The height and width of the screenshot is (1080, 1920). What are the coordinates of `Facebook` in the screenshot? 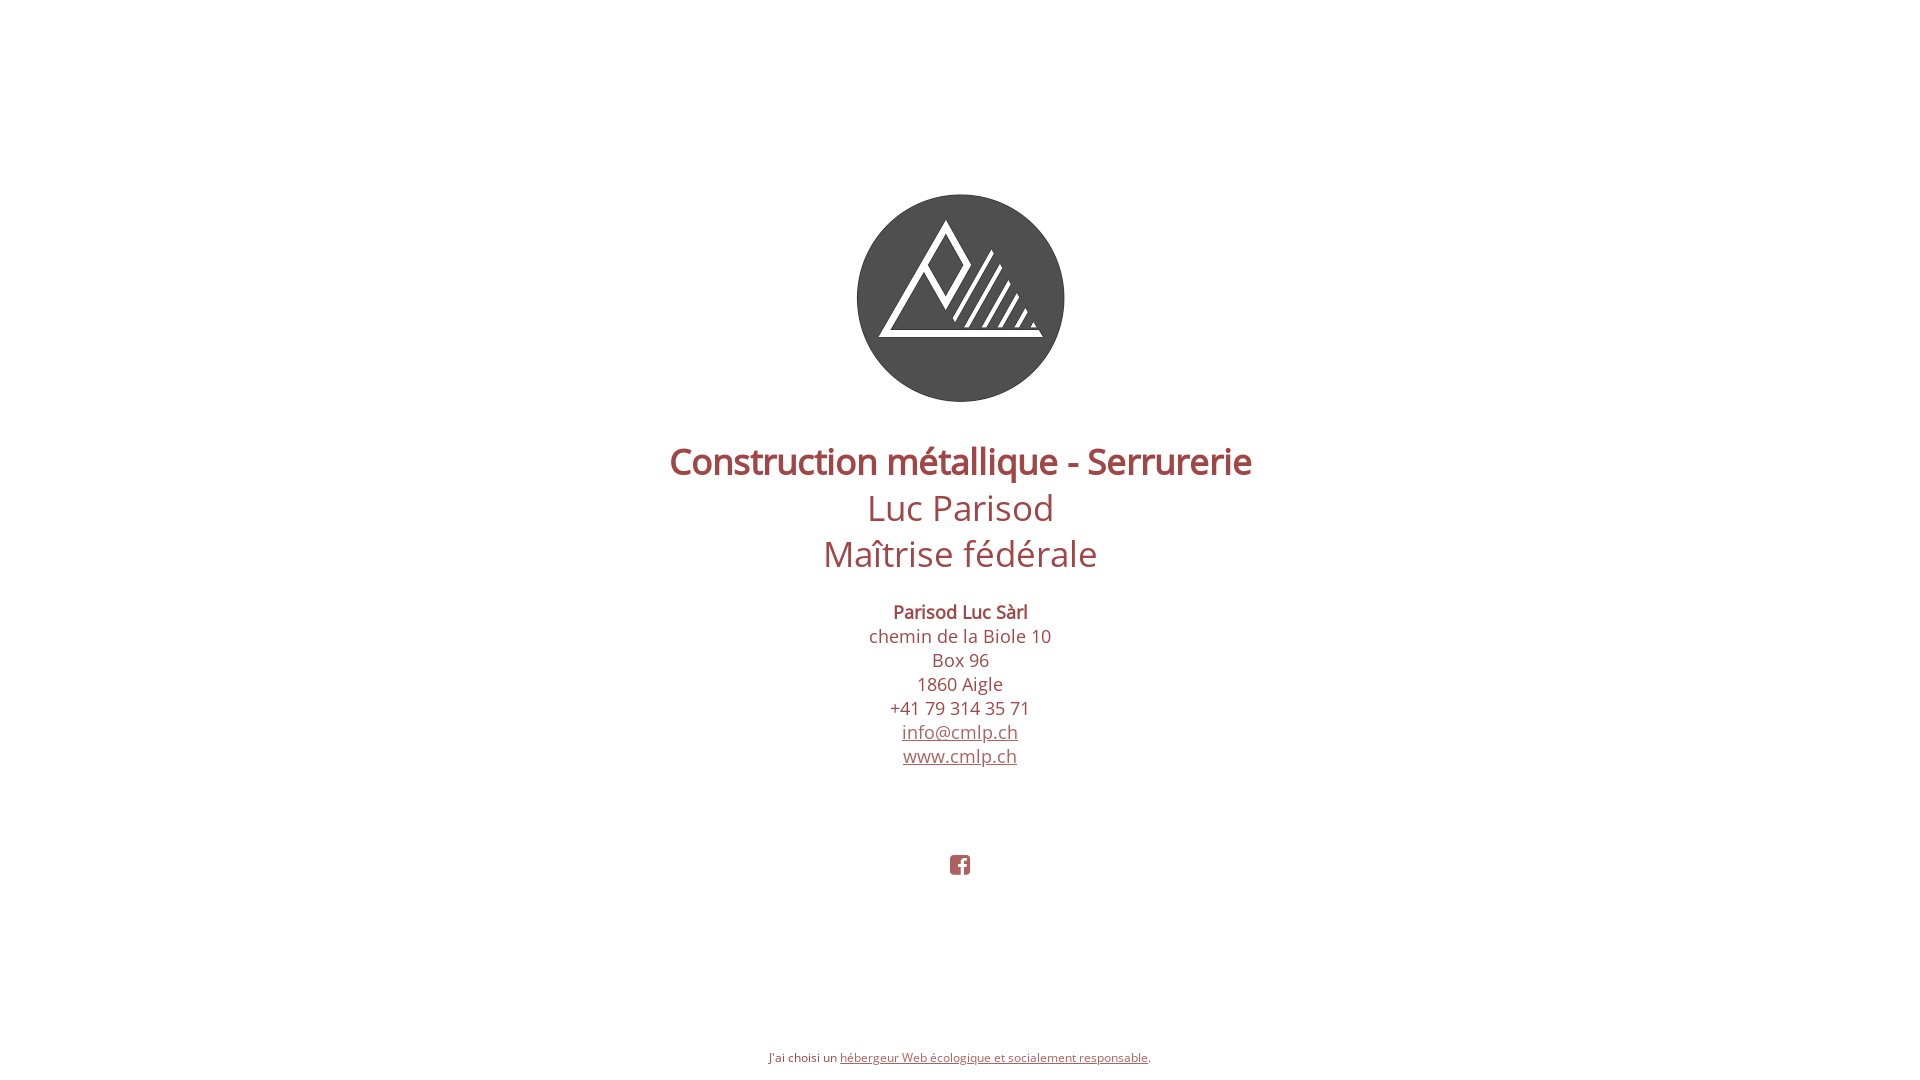 It's located at (960, 864).